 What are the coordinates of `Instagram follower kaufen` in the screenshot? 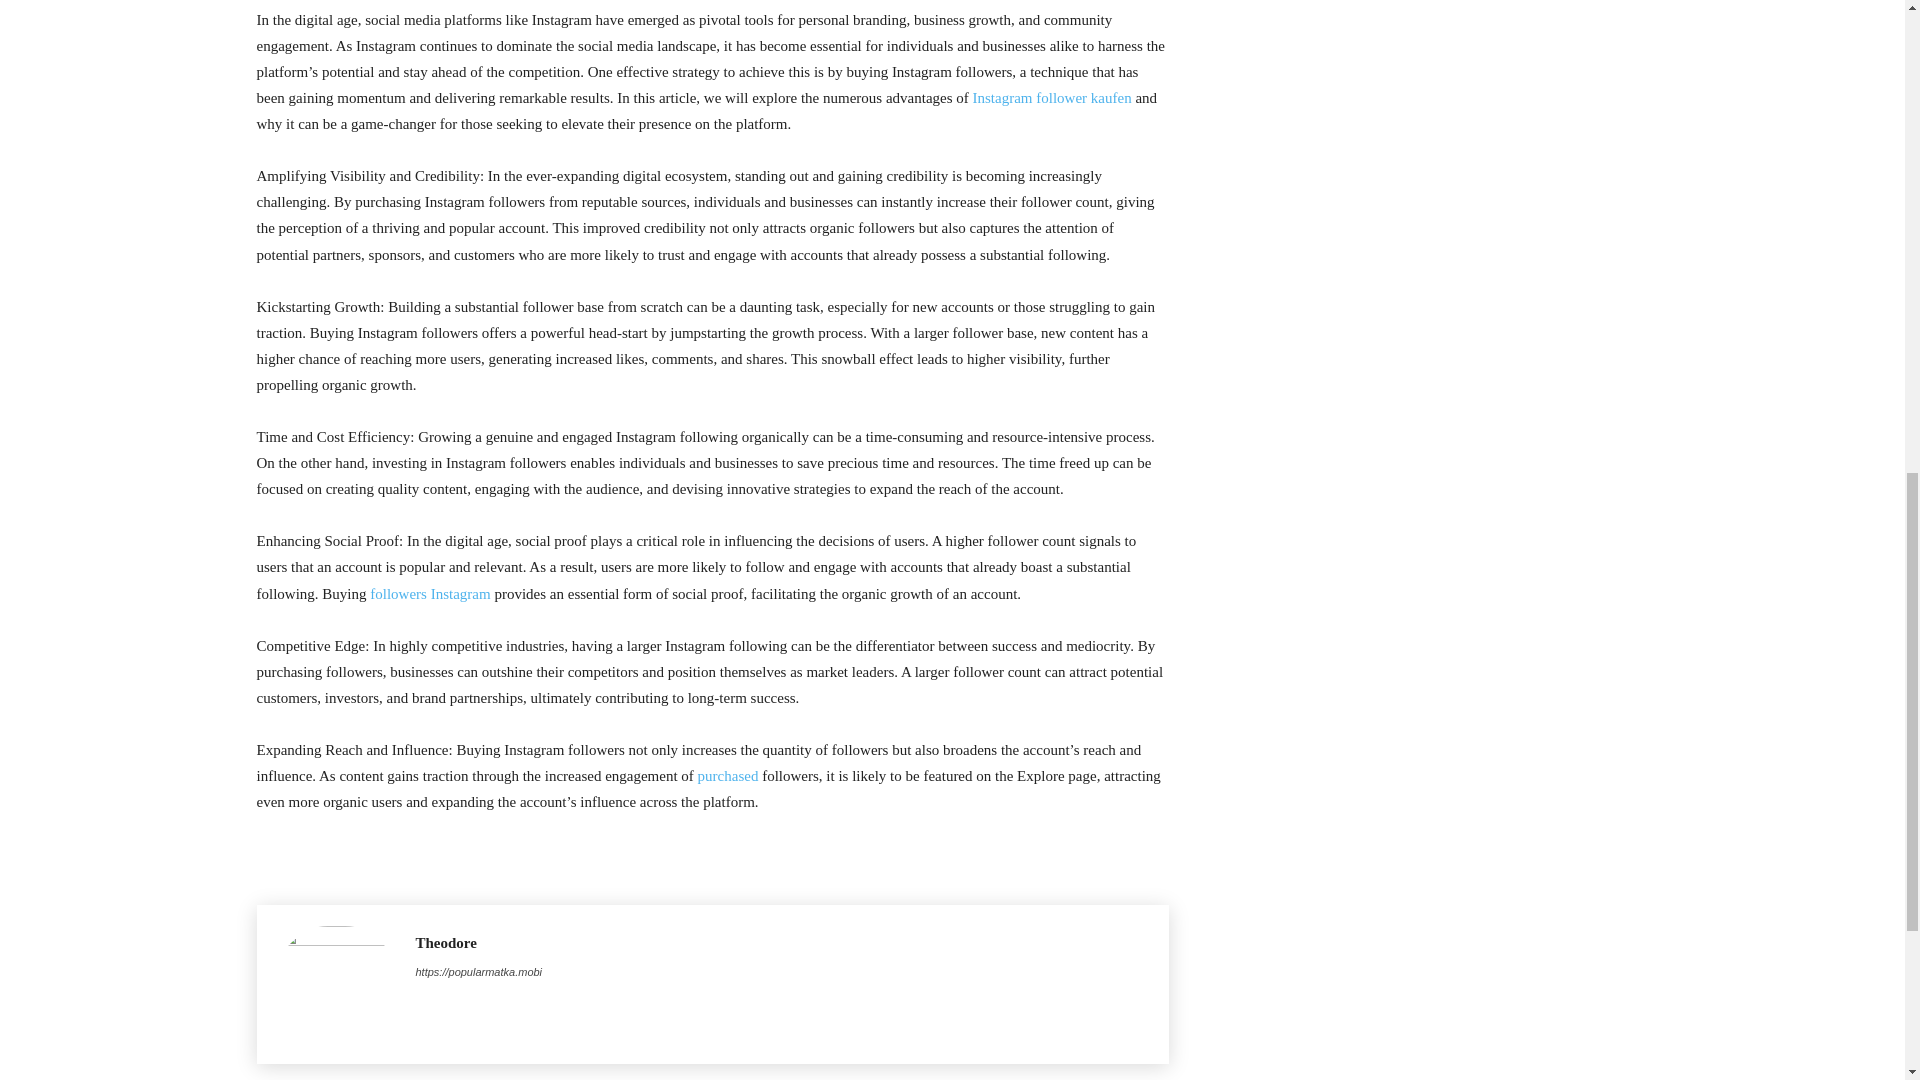 It's located at (1052, 97).